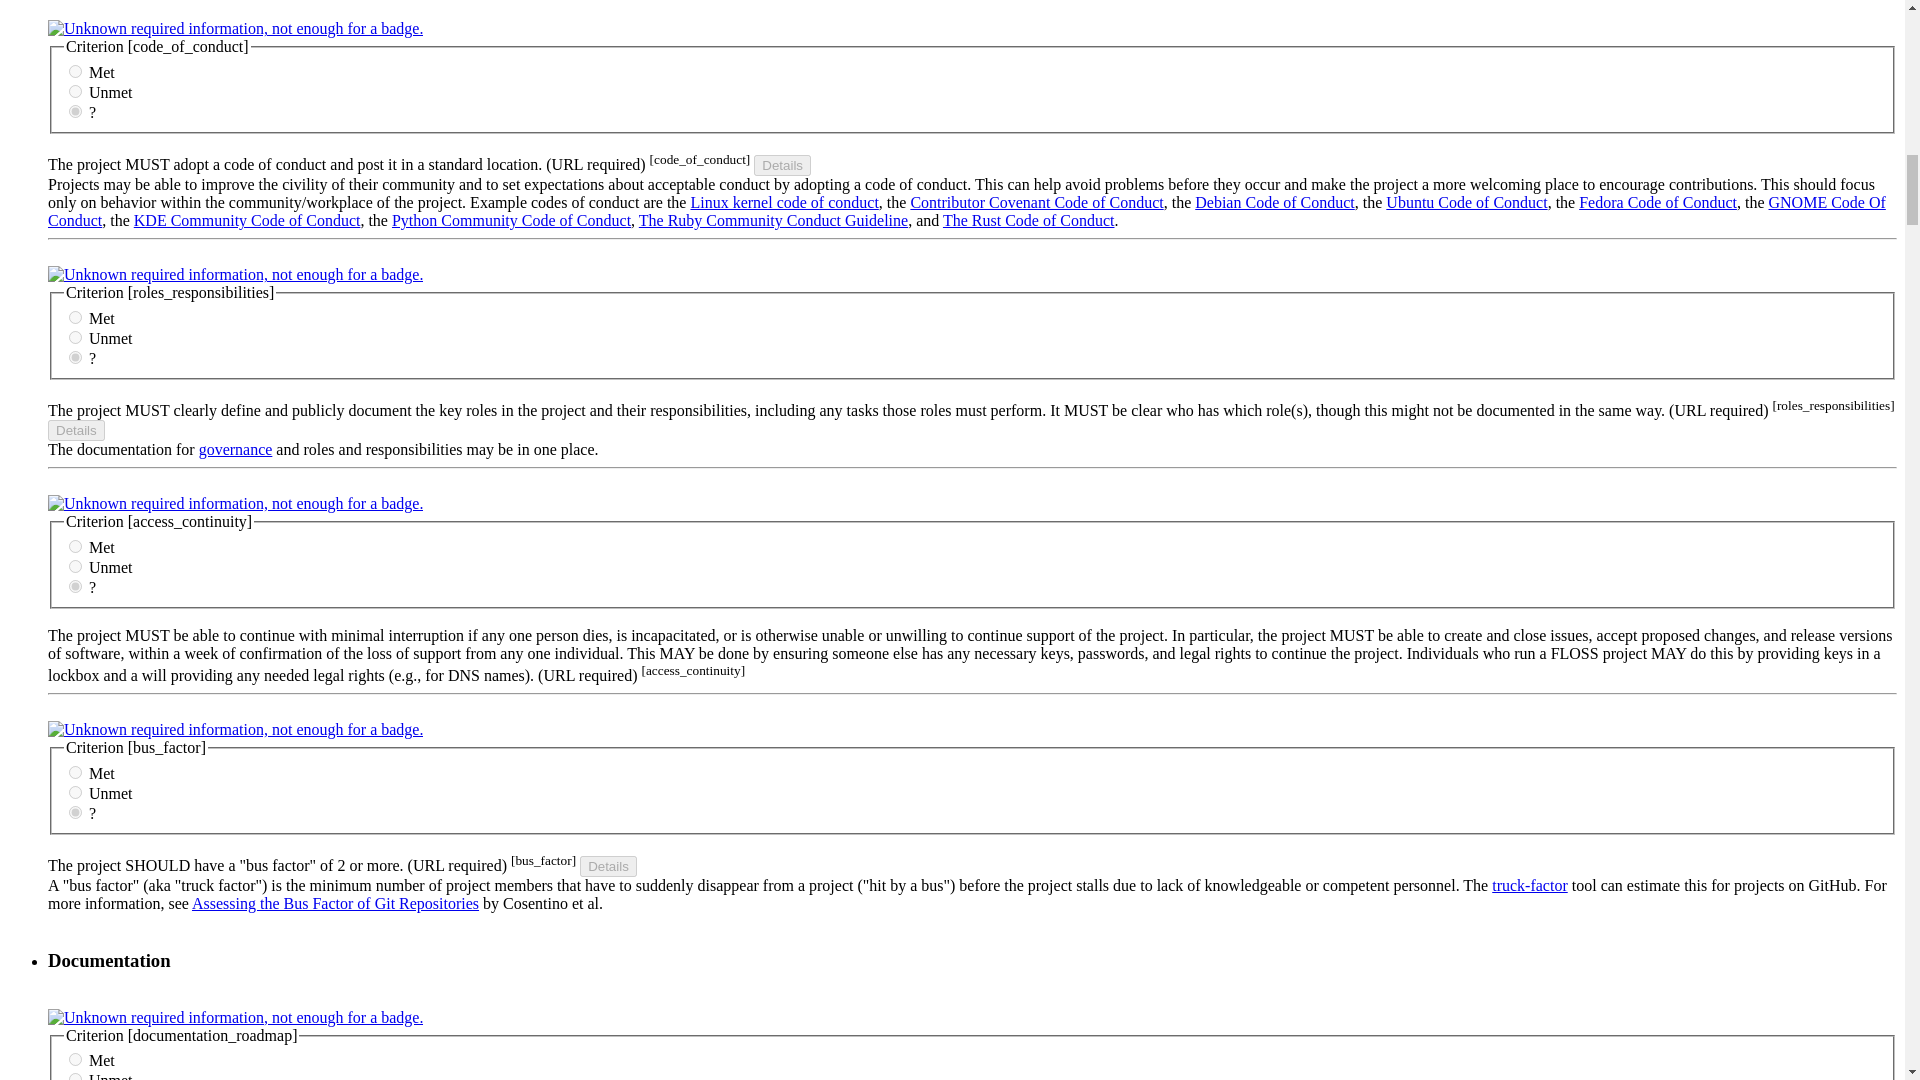  Describe the element at coordinates (76, 92) in the screenshot. I see `Unmet` at that location.